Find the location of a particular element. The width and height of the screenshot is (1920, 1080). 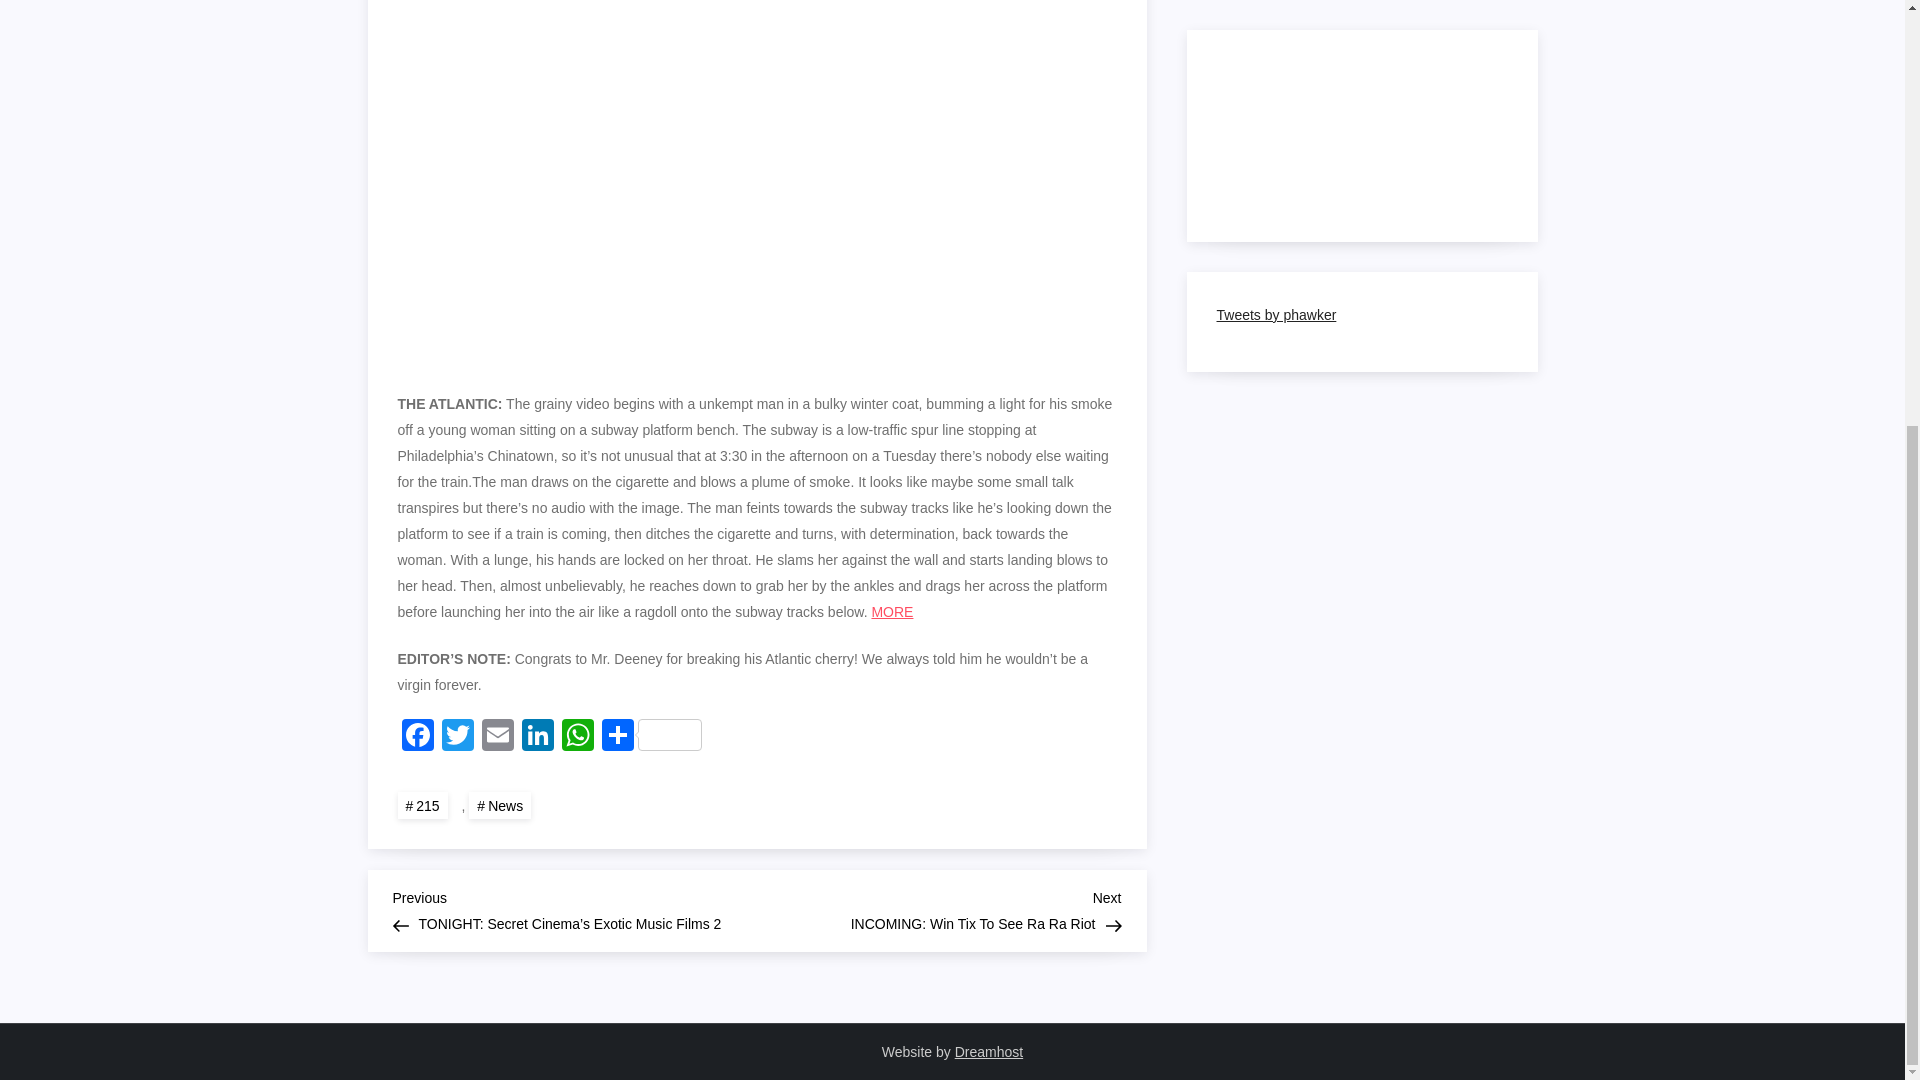

Dreamhost is located at coordinates (988, 1052).